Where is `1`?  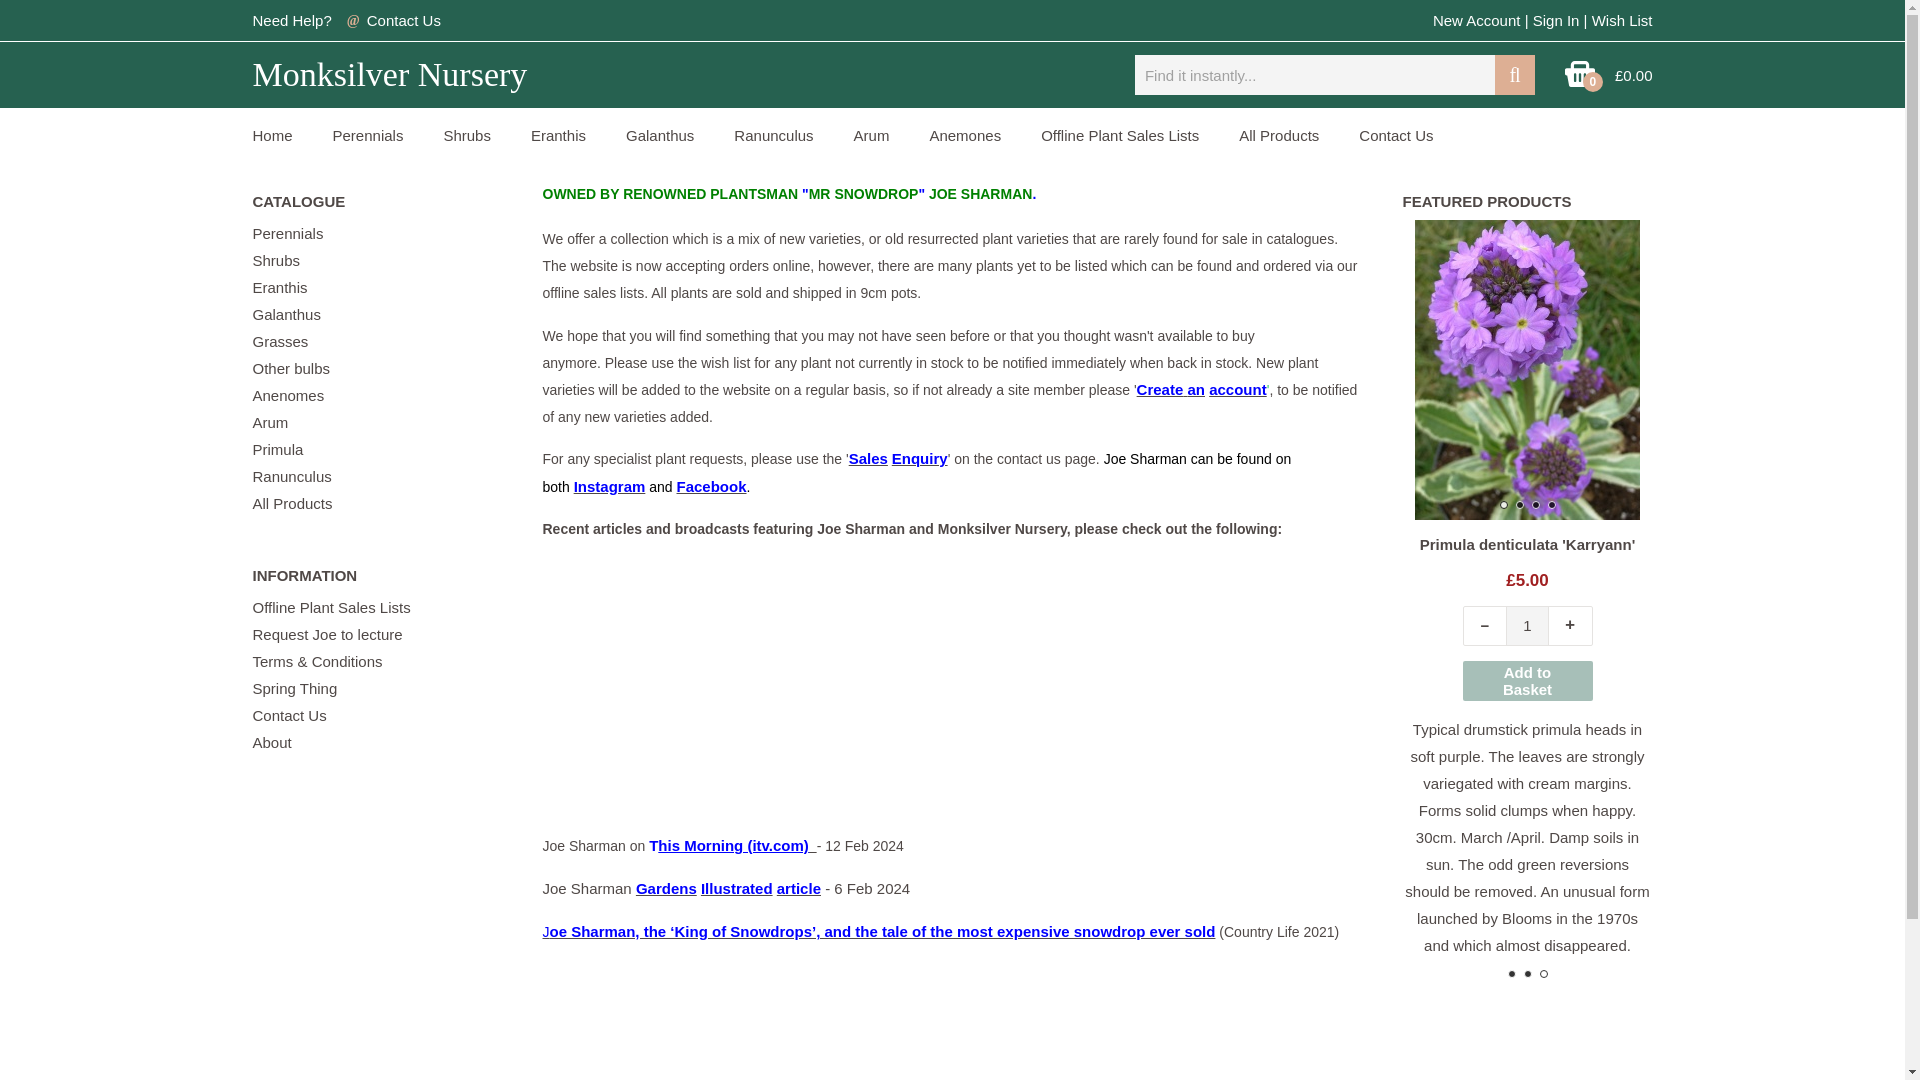 1 is located at coordinates (1797, 625).